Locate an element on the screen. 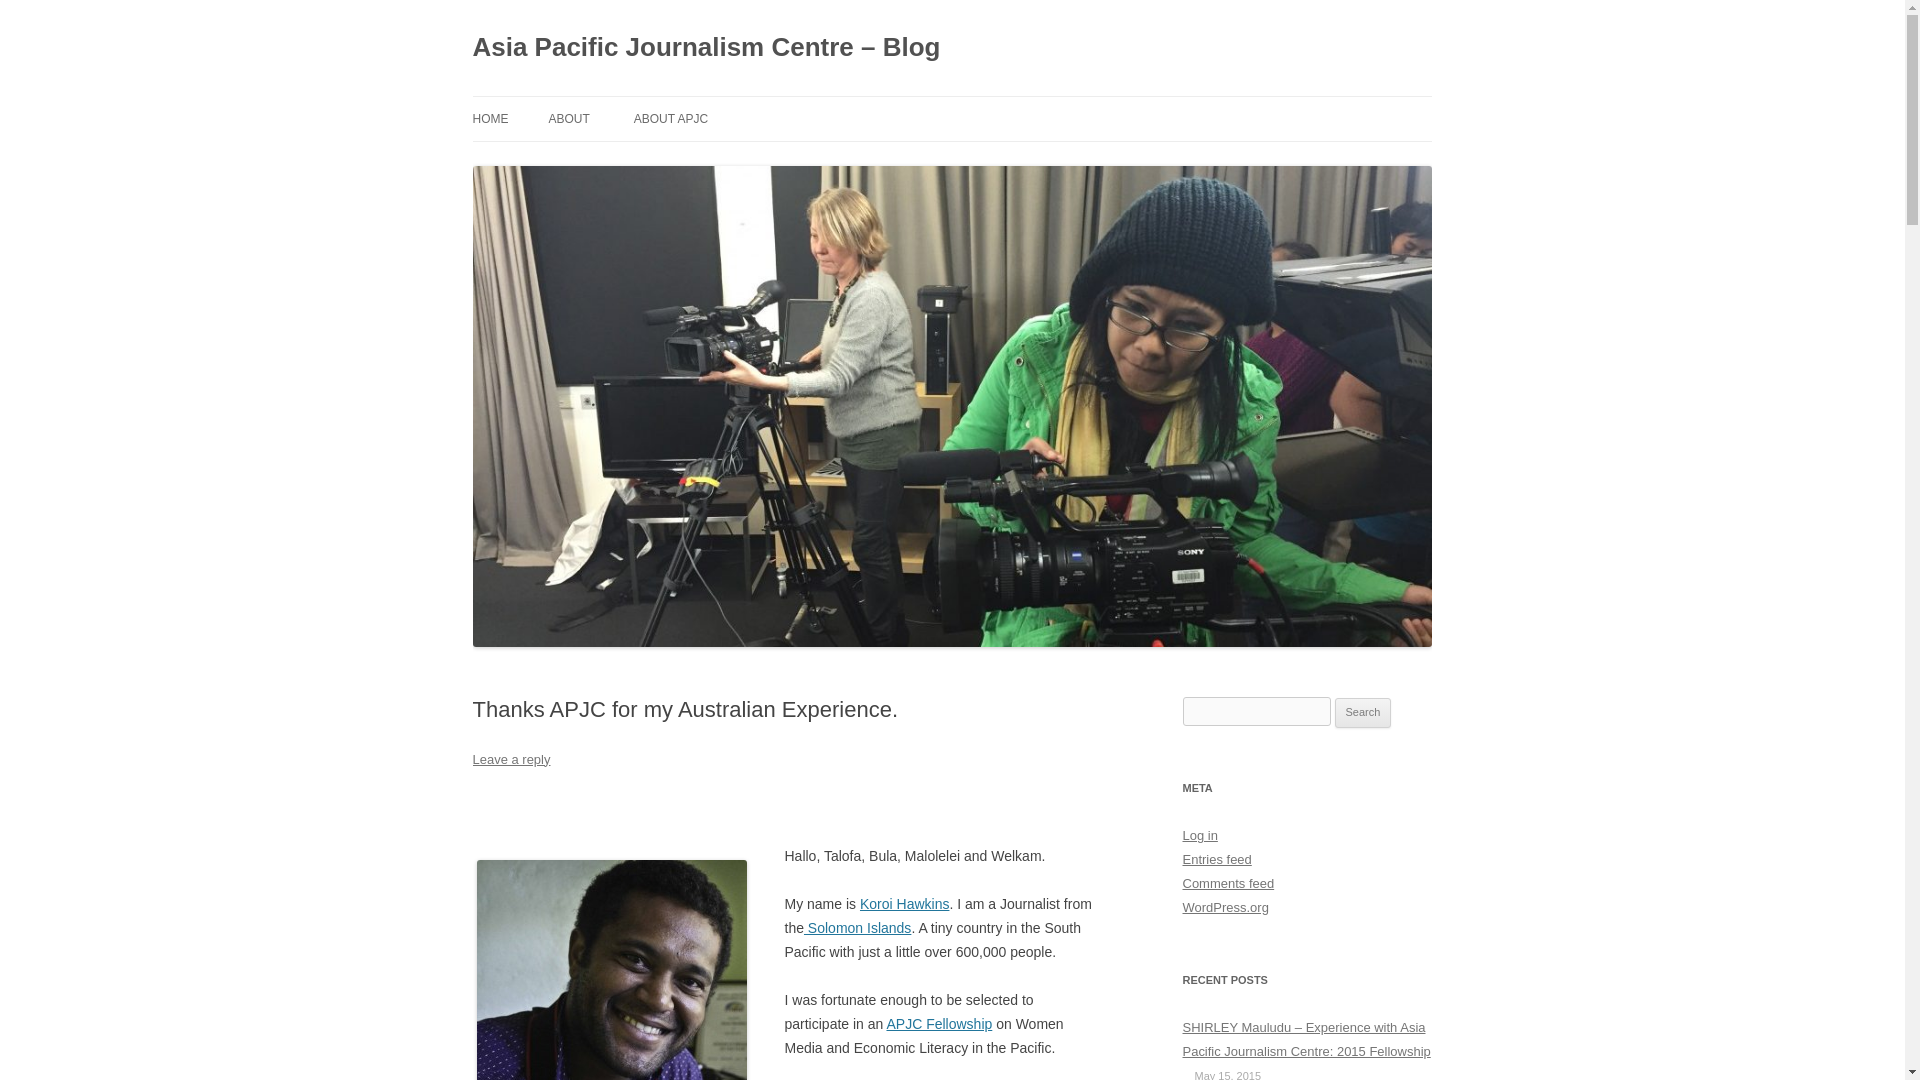 The image size is (1920, 1080). Koroi Hawkins Linked in Profile is located at coordinates (904, 904).